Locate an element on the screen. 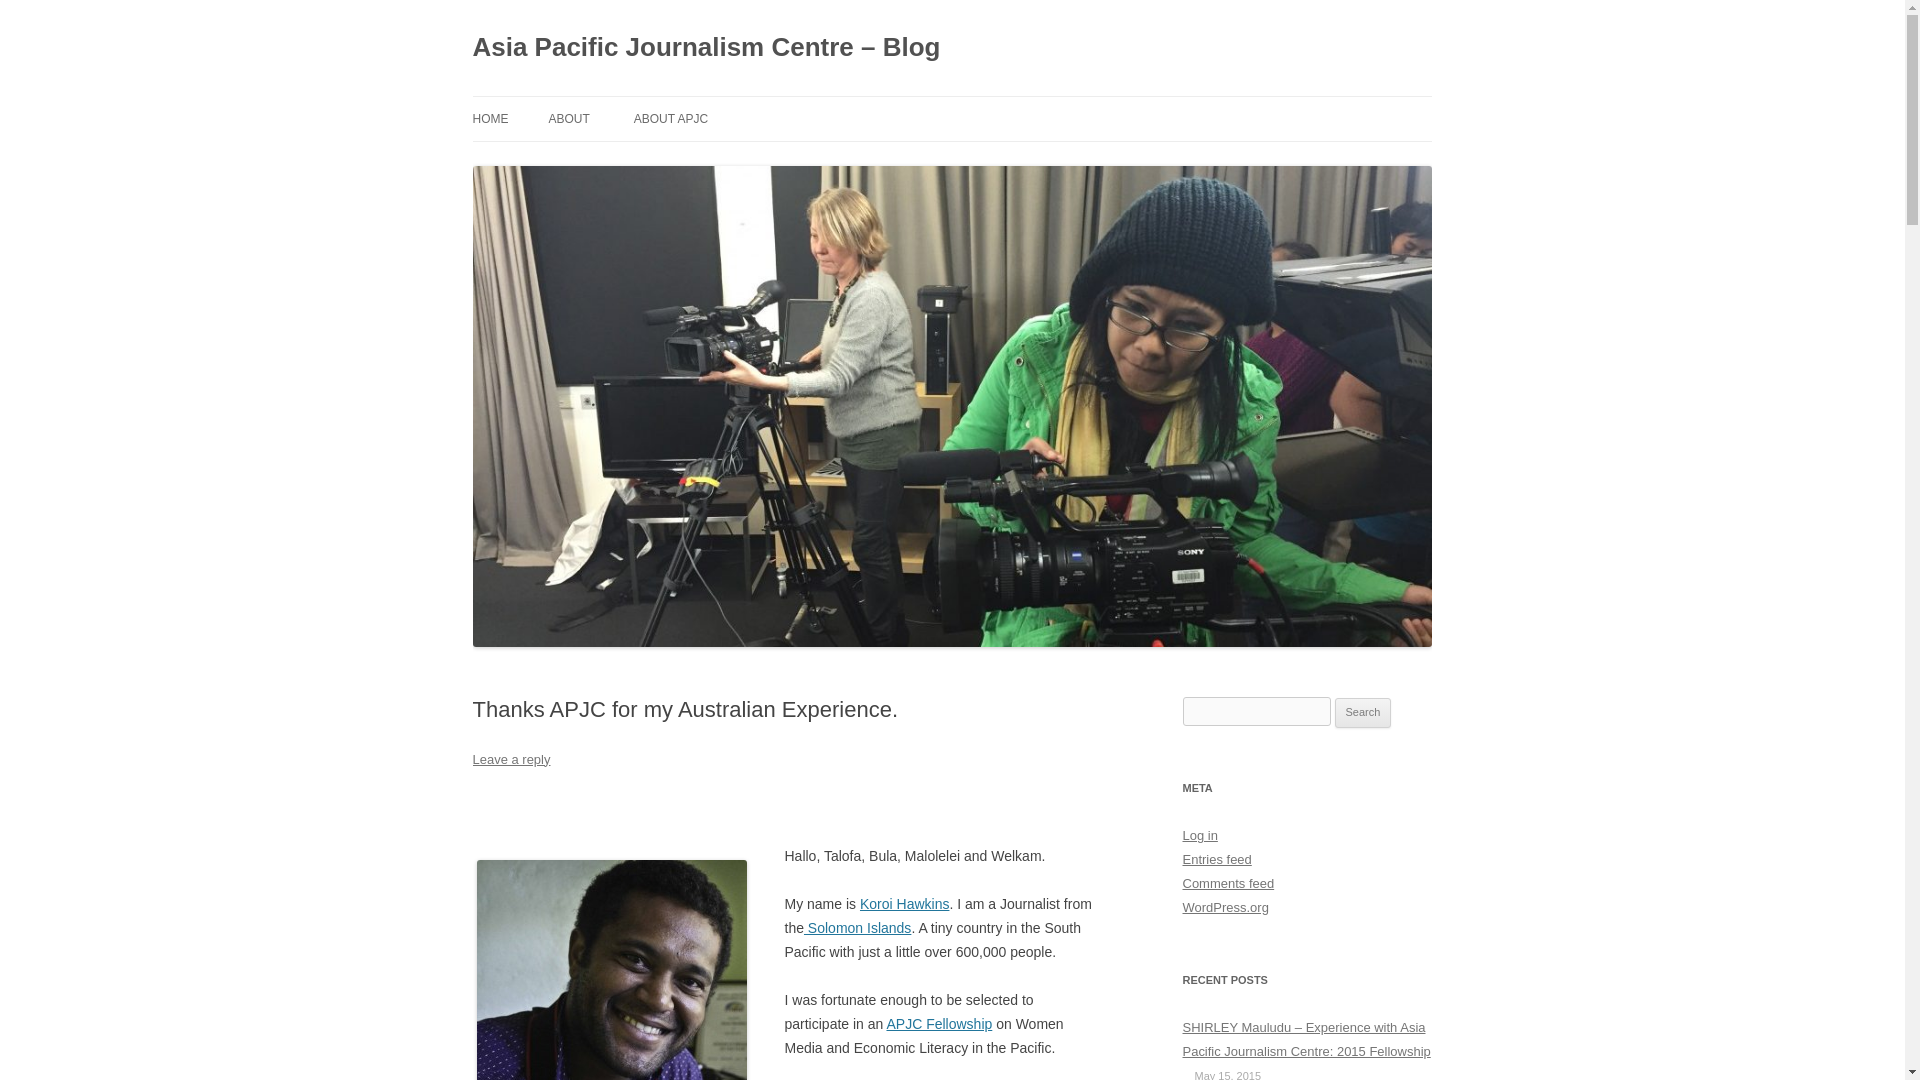 The image size is (1920, 1080). Koroi Hawkins Linked in Profile is located at coordinates (904, 904).